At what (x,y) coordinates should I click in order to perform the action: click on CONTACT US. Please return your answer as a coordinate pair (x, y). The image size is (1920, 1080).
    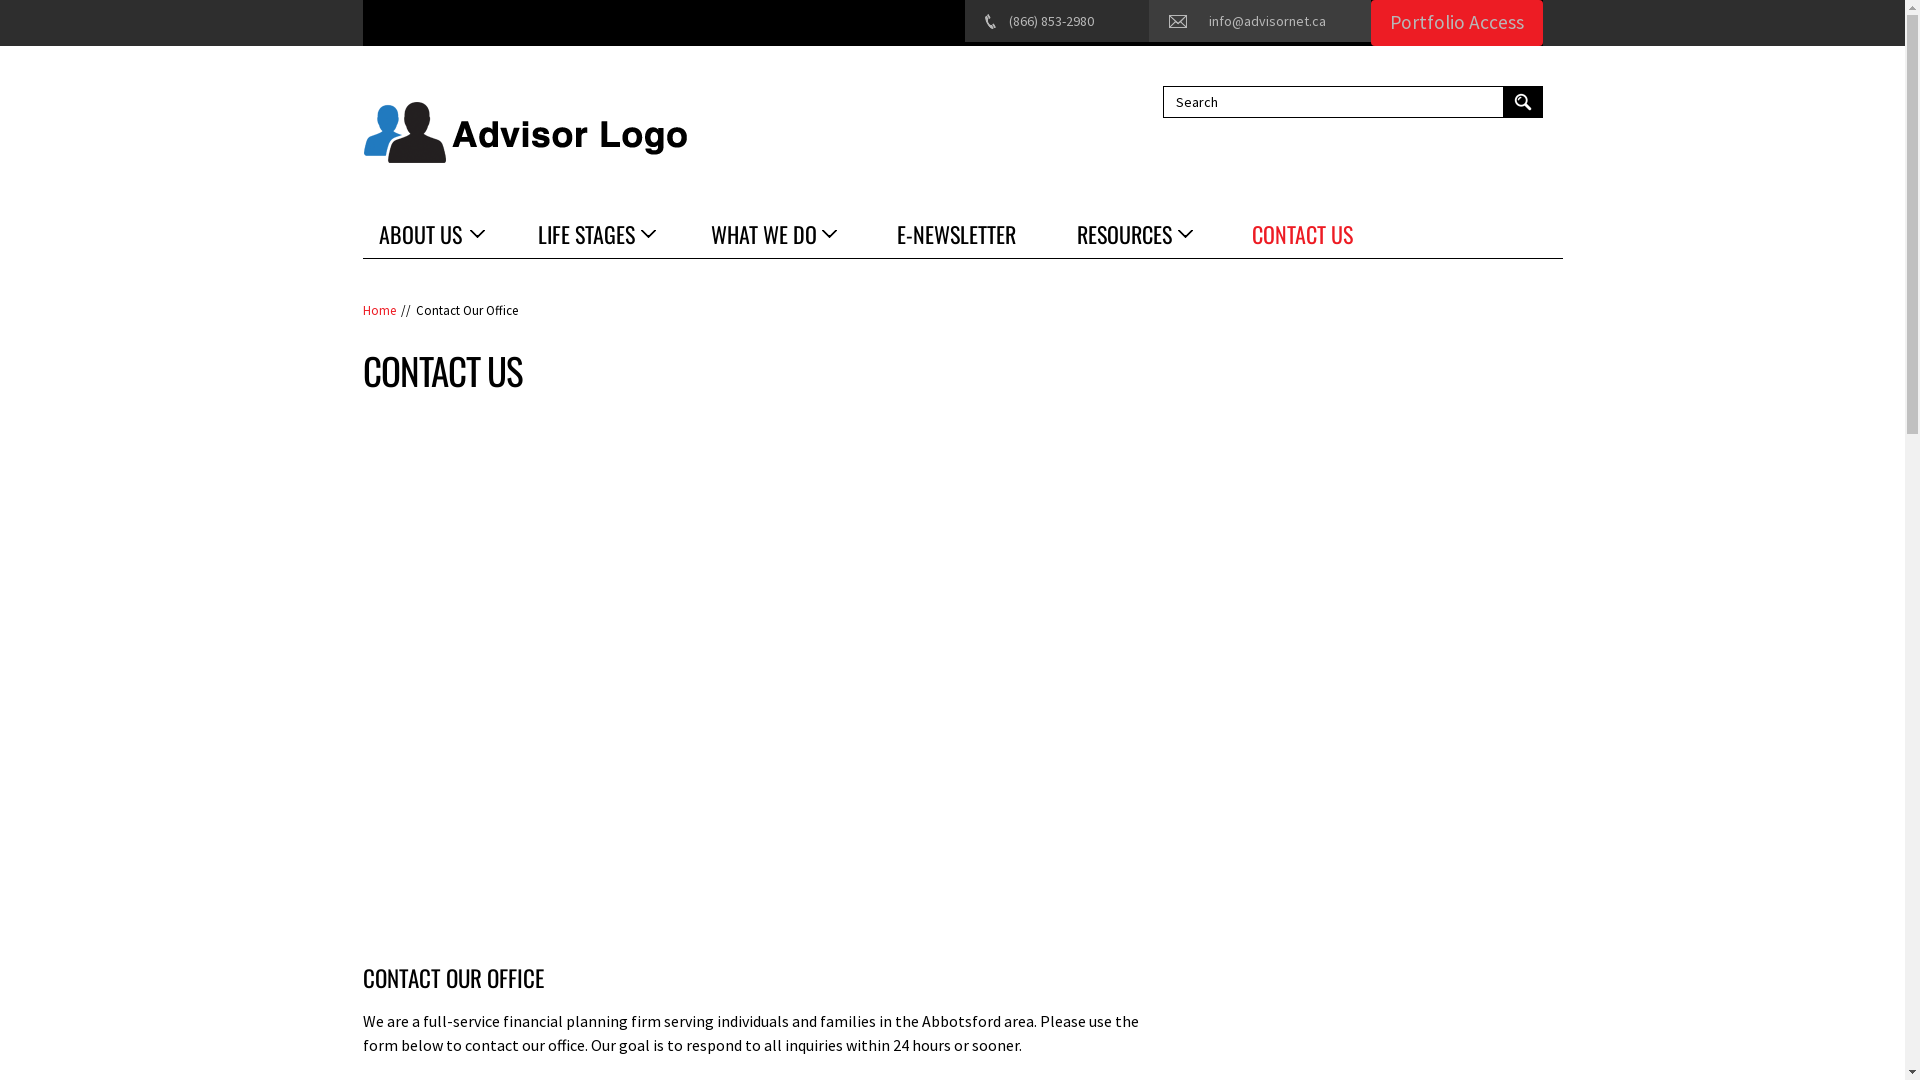
    Looking at the image, I should click on (1302, 234).